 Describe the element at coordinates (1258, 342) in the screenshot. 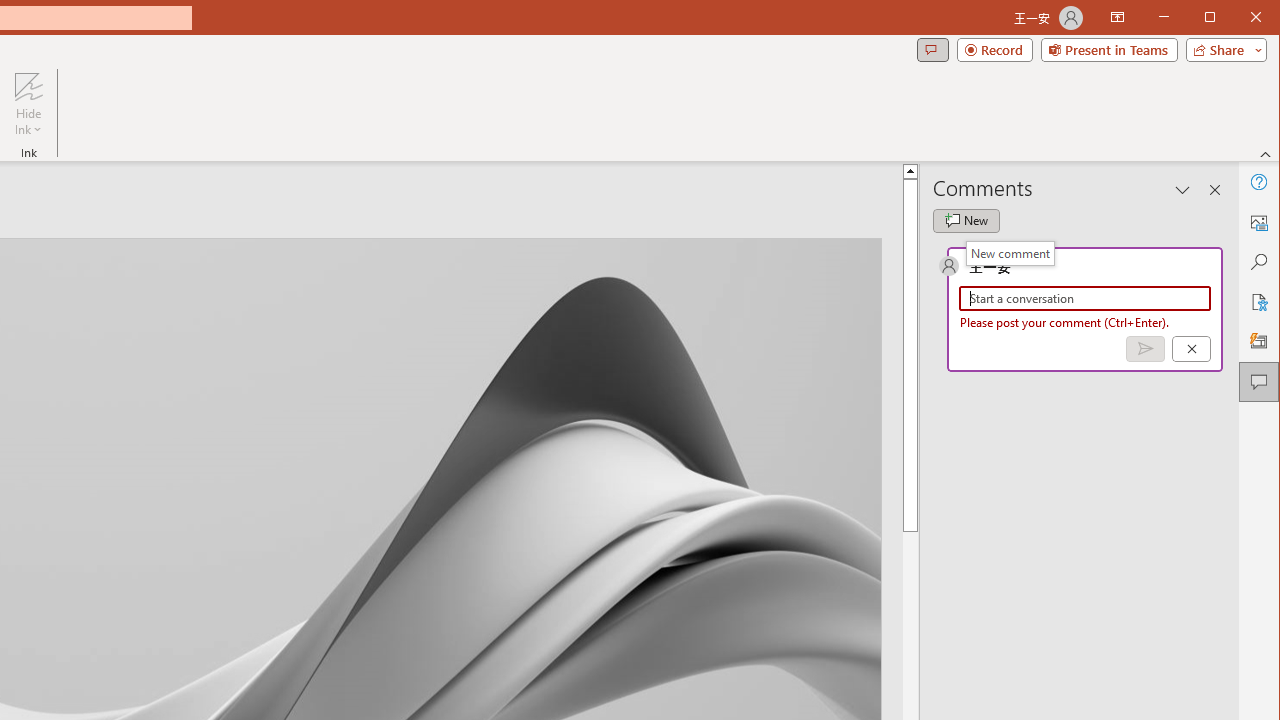

I see `Designer` at that location.